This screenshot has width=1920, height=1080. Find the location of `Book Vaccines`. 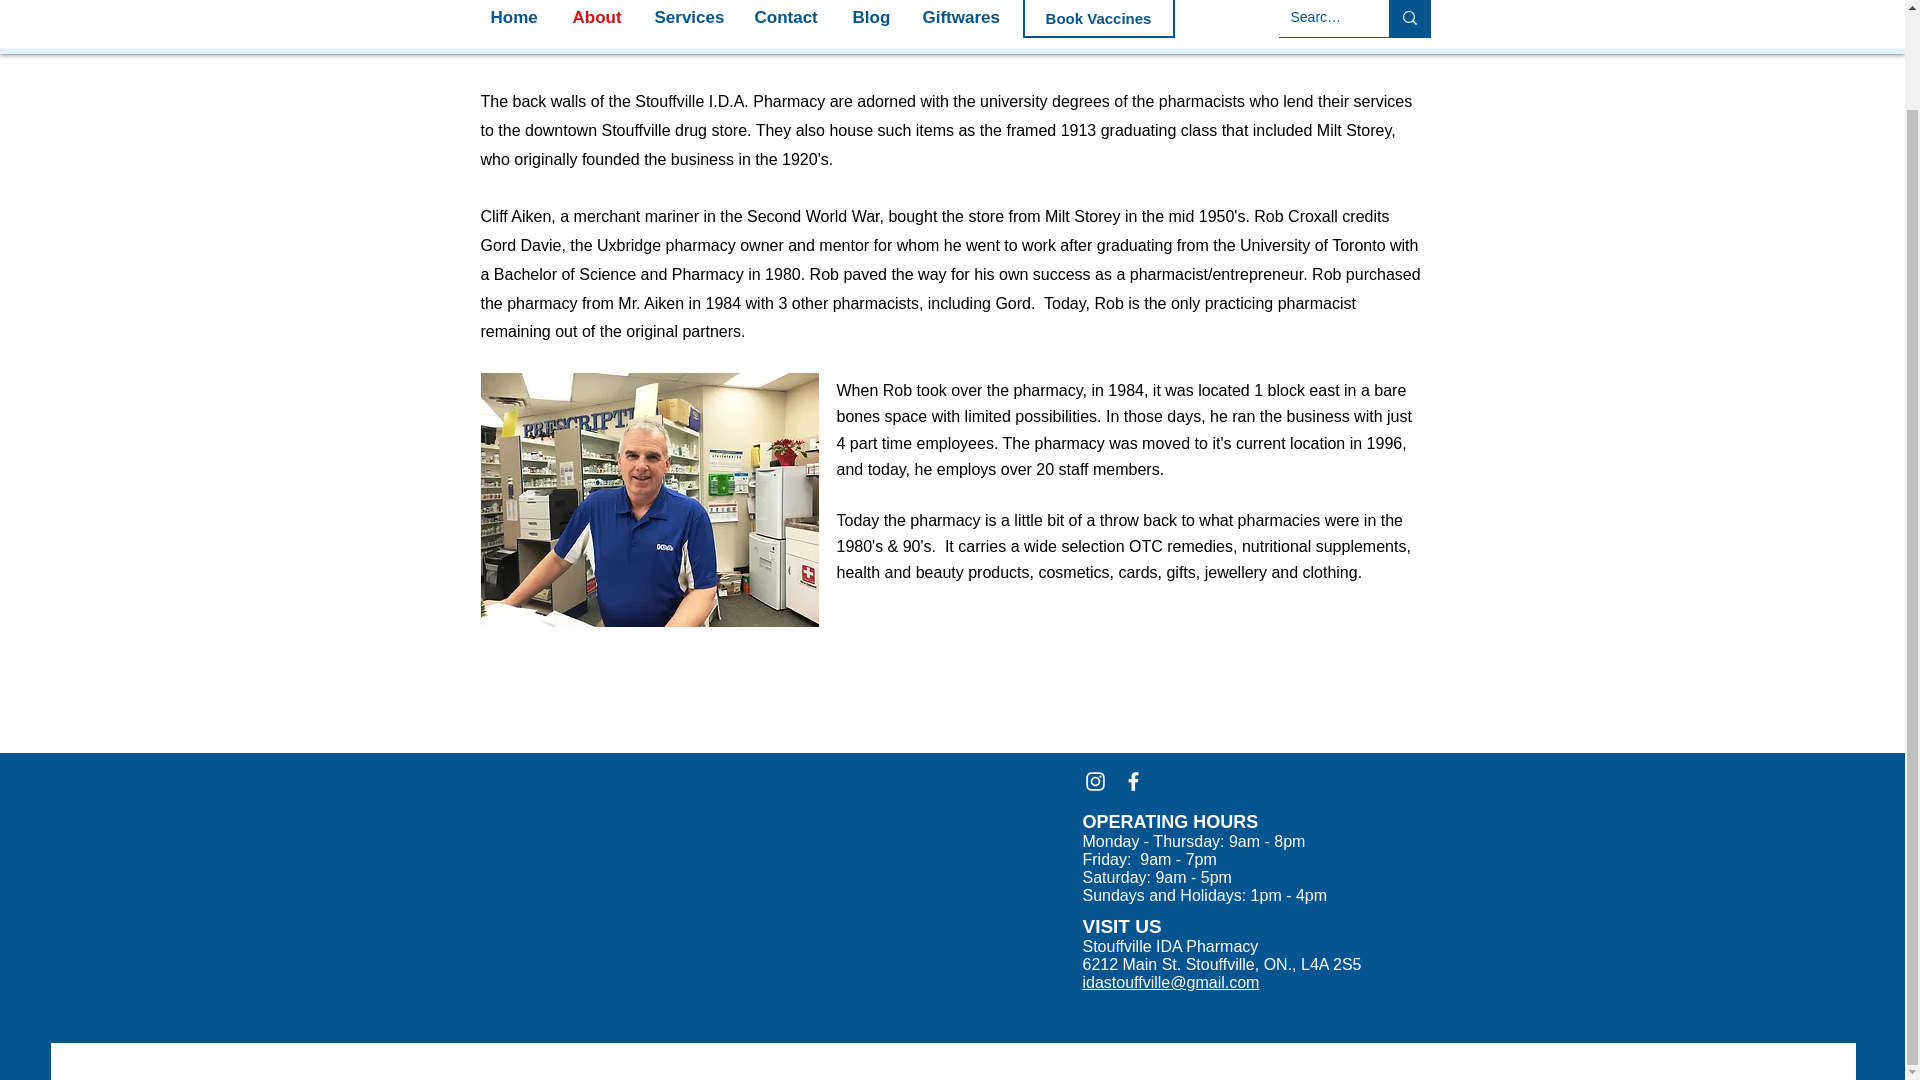

Book Vaccines is located at coordinates (1097, 18).